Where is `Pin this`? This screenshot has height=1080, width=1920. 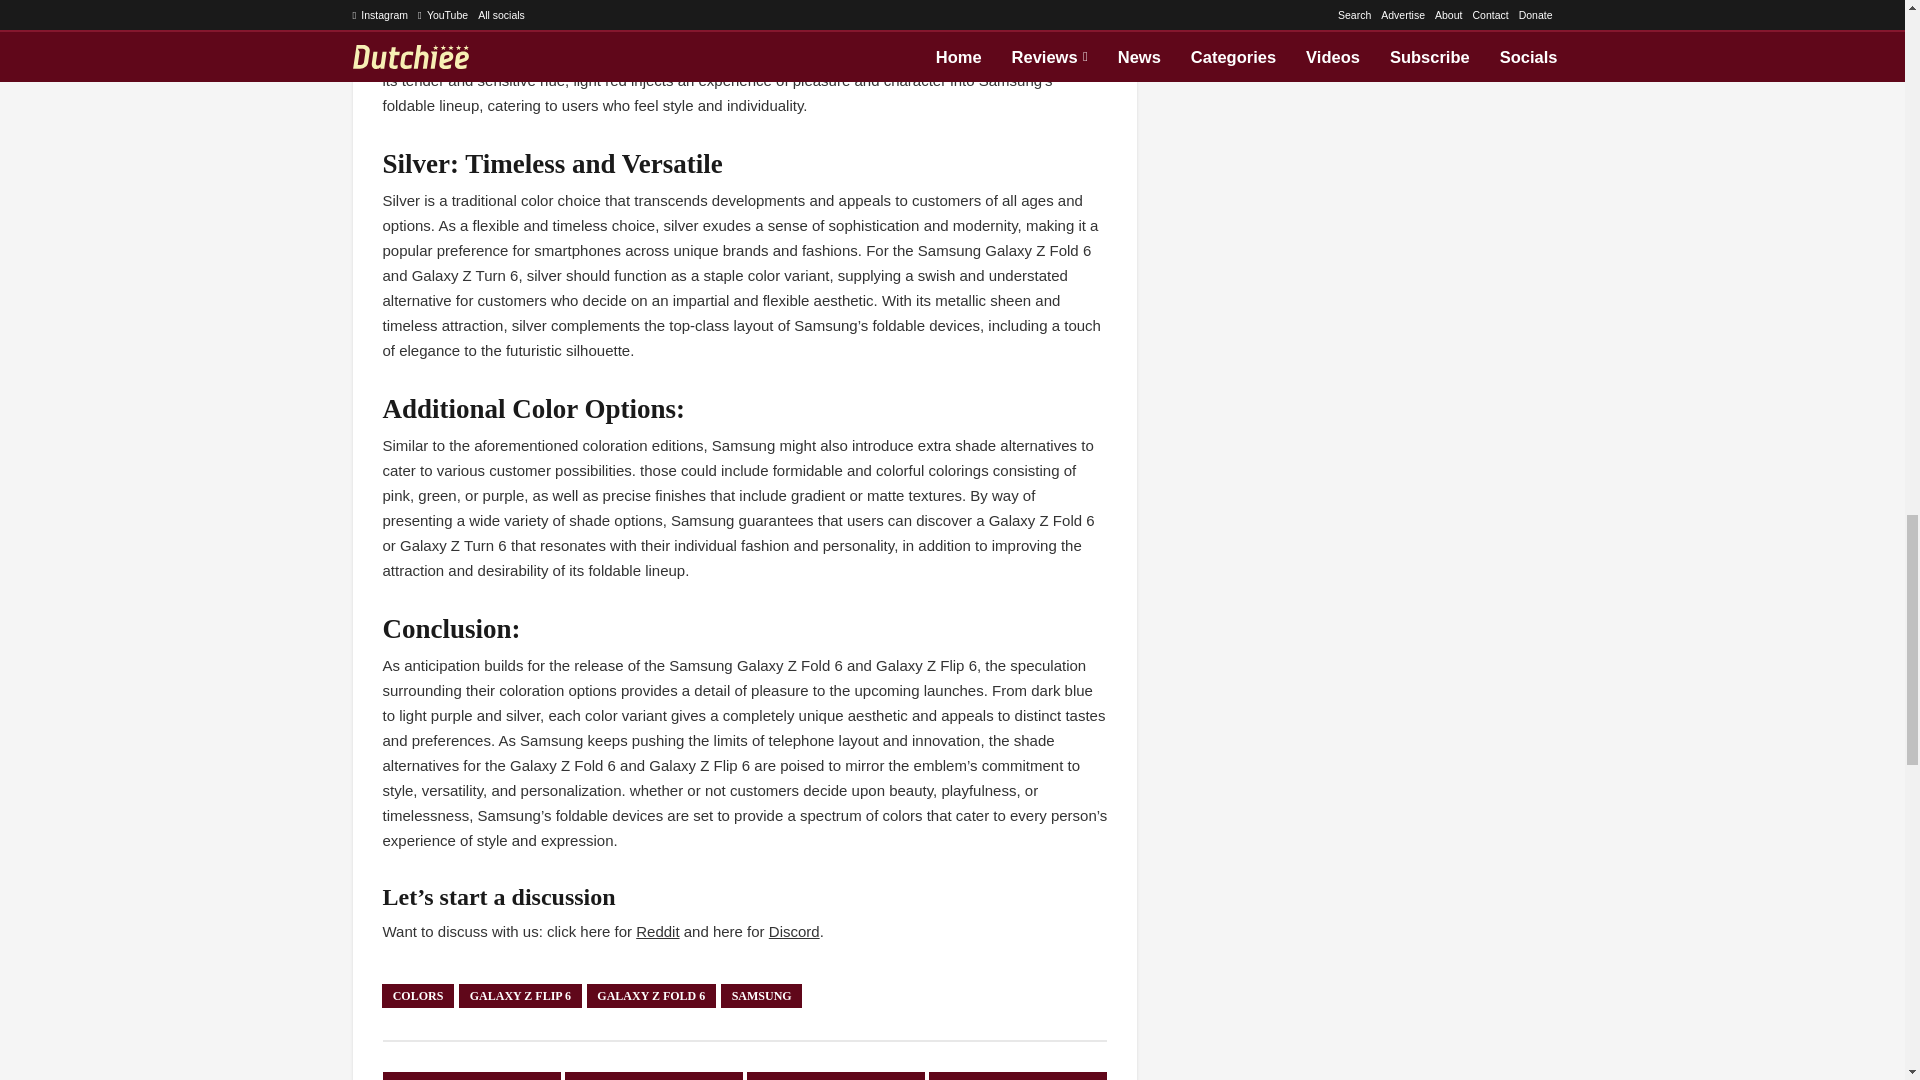 Pin this is located at coordinates (836, 1076).